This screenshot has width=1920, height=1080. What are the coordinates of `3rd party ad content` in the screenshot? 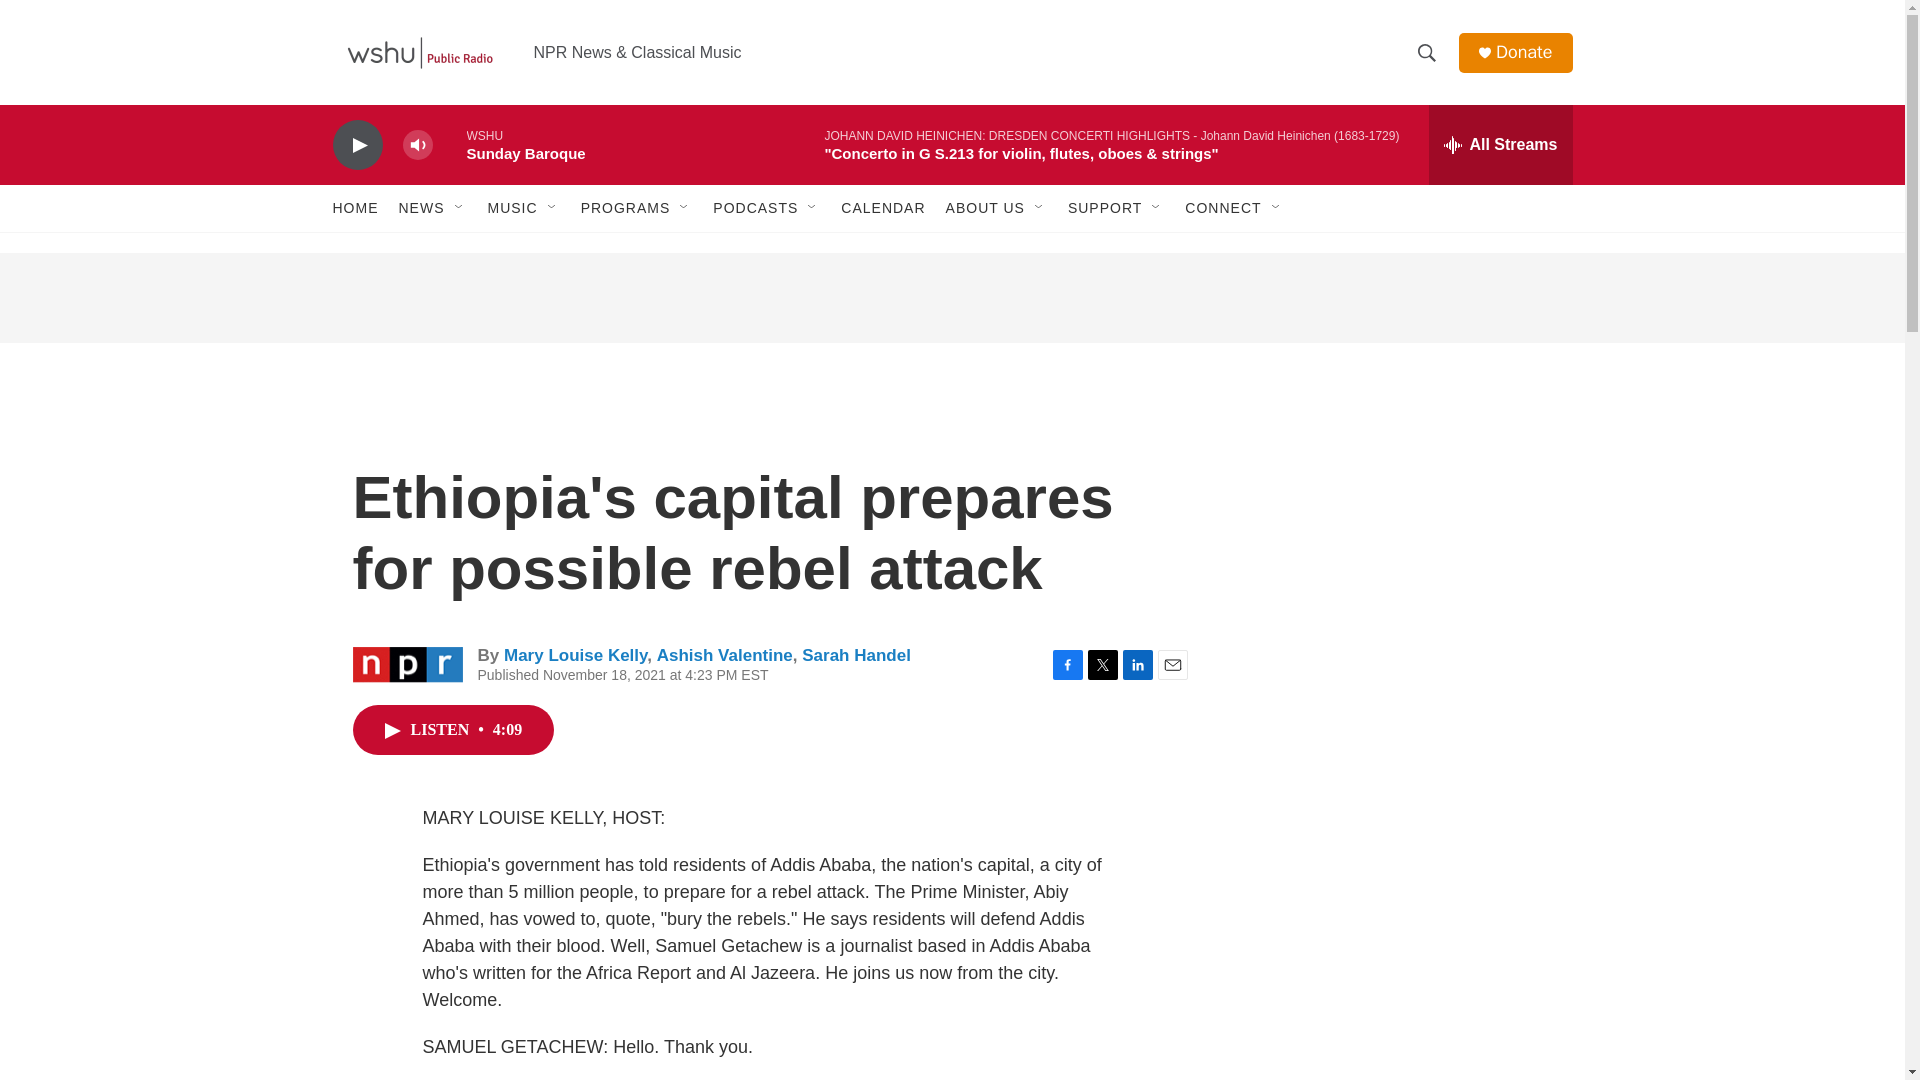 It's located at (1401, 1031).